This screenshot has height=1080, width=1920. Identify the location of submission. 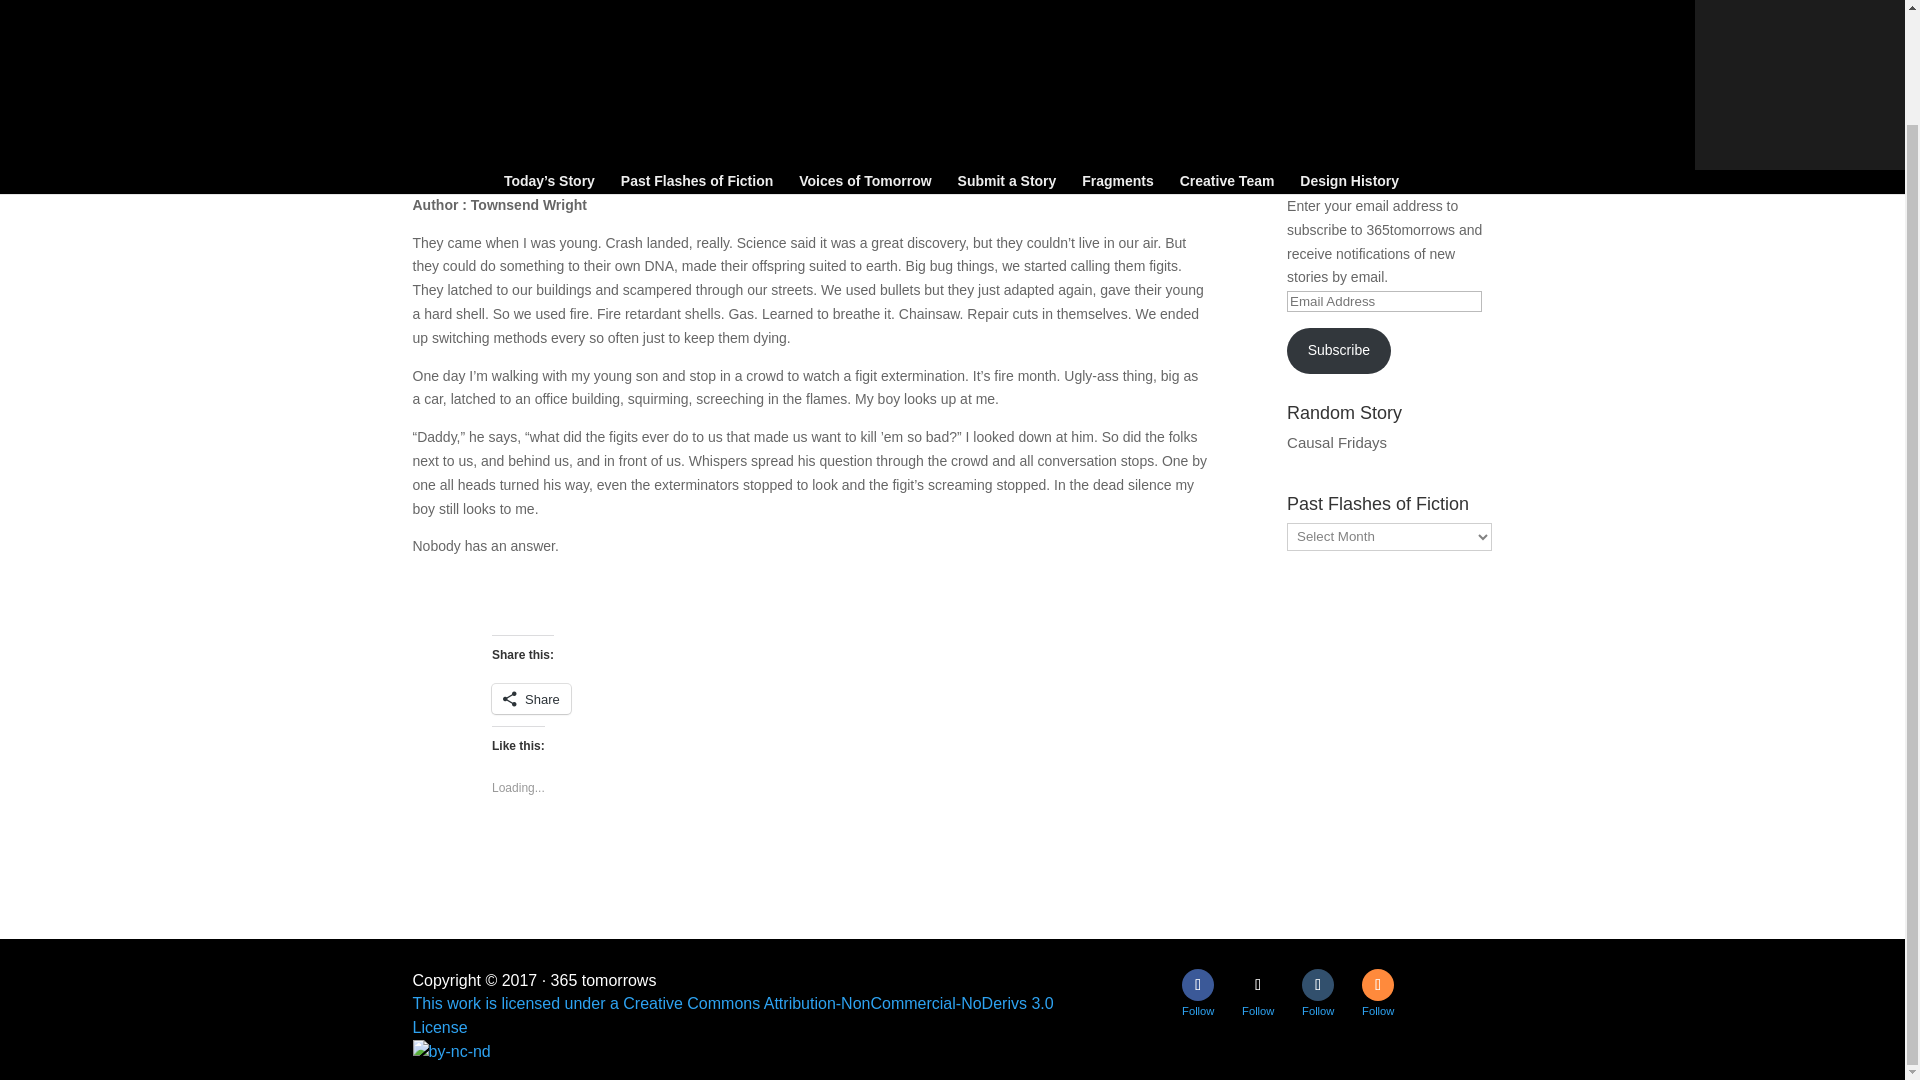
(466, 130).